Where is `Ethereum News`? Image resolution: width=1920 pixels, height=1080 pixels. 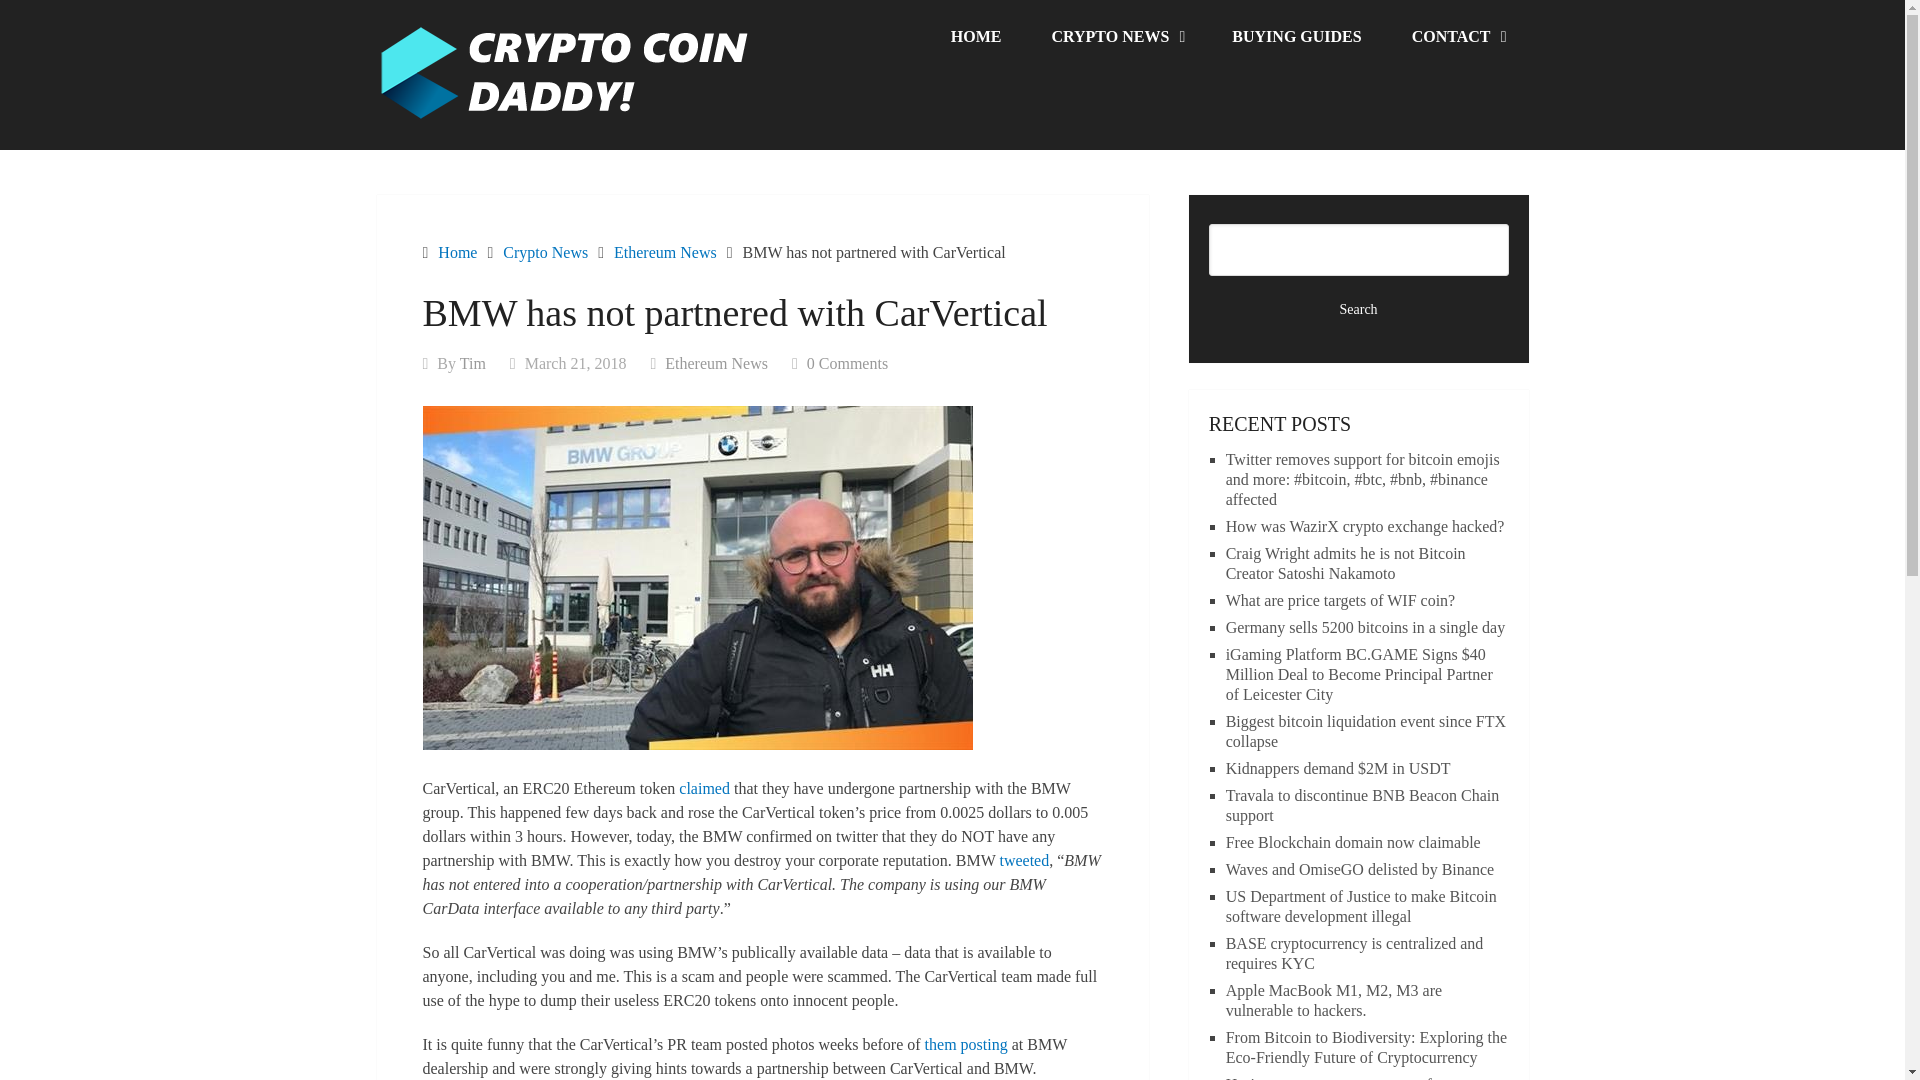
Ethereum News is located at coordinates (665, 252).